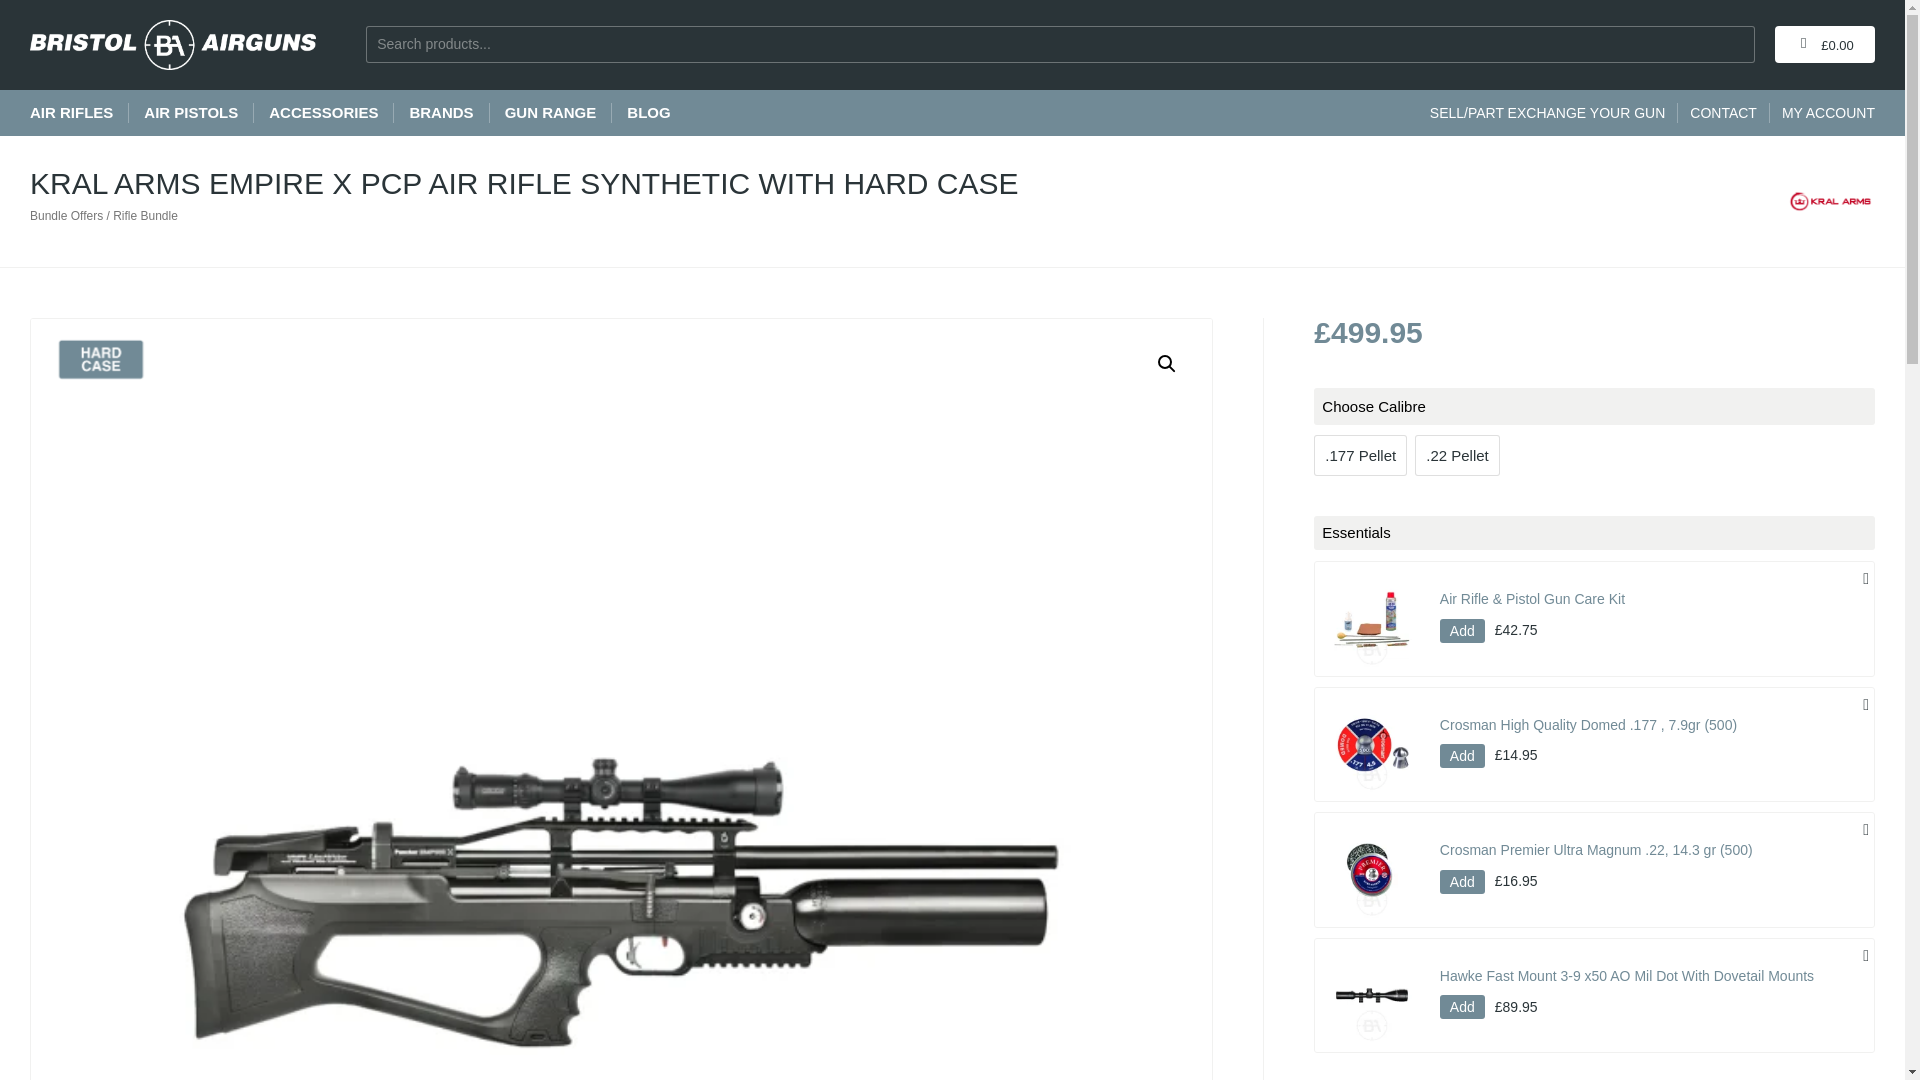 This screenshot has height=1080, width=1920. Describe the element at coordinates (146, 216) in the screenshot. I see `Rifle Bundle` at that location.